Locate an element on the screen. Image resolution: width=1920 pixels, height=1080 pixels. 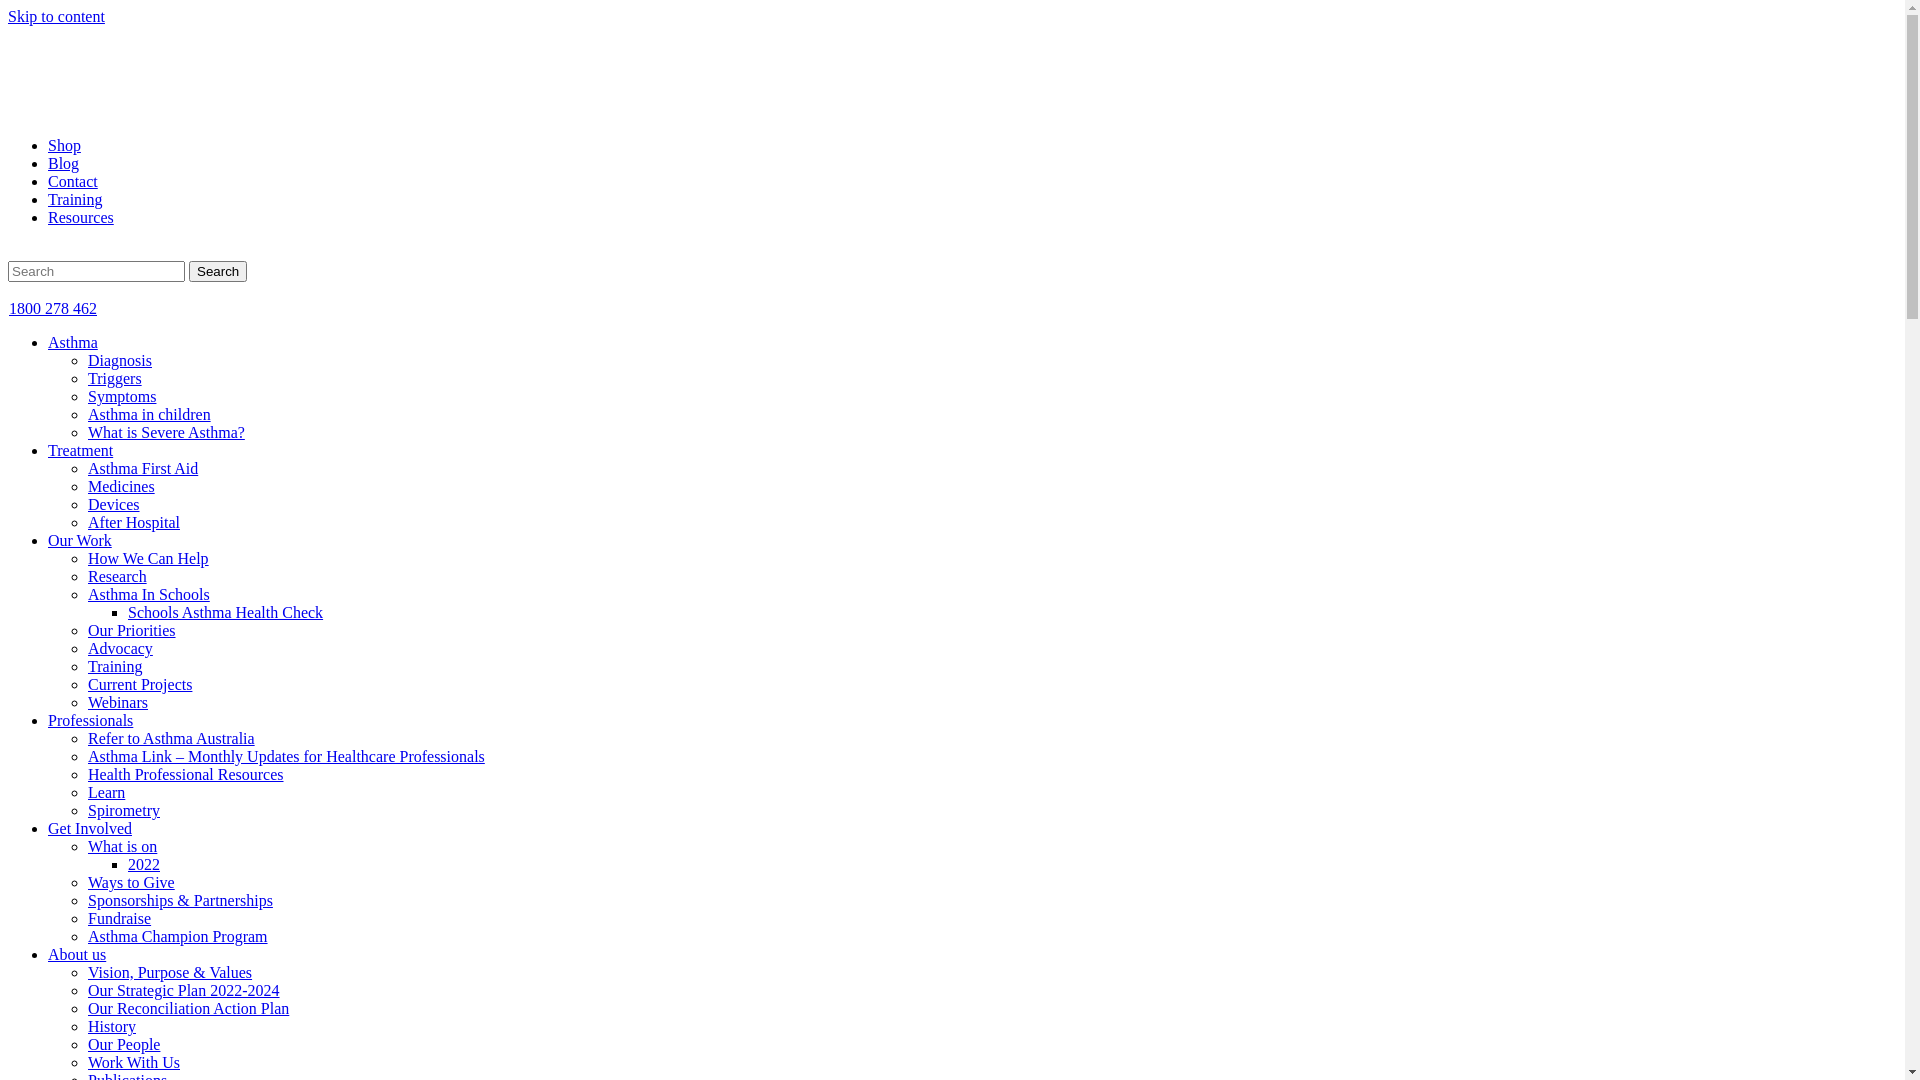
Our People is located at coordinates (124, 1044).